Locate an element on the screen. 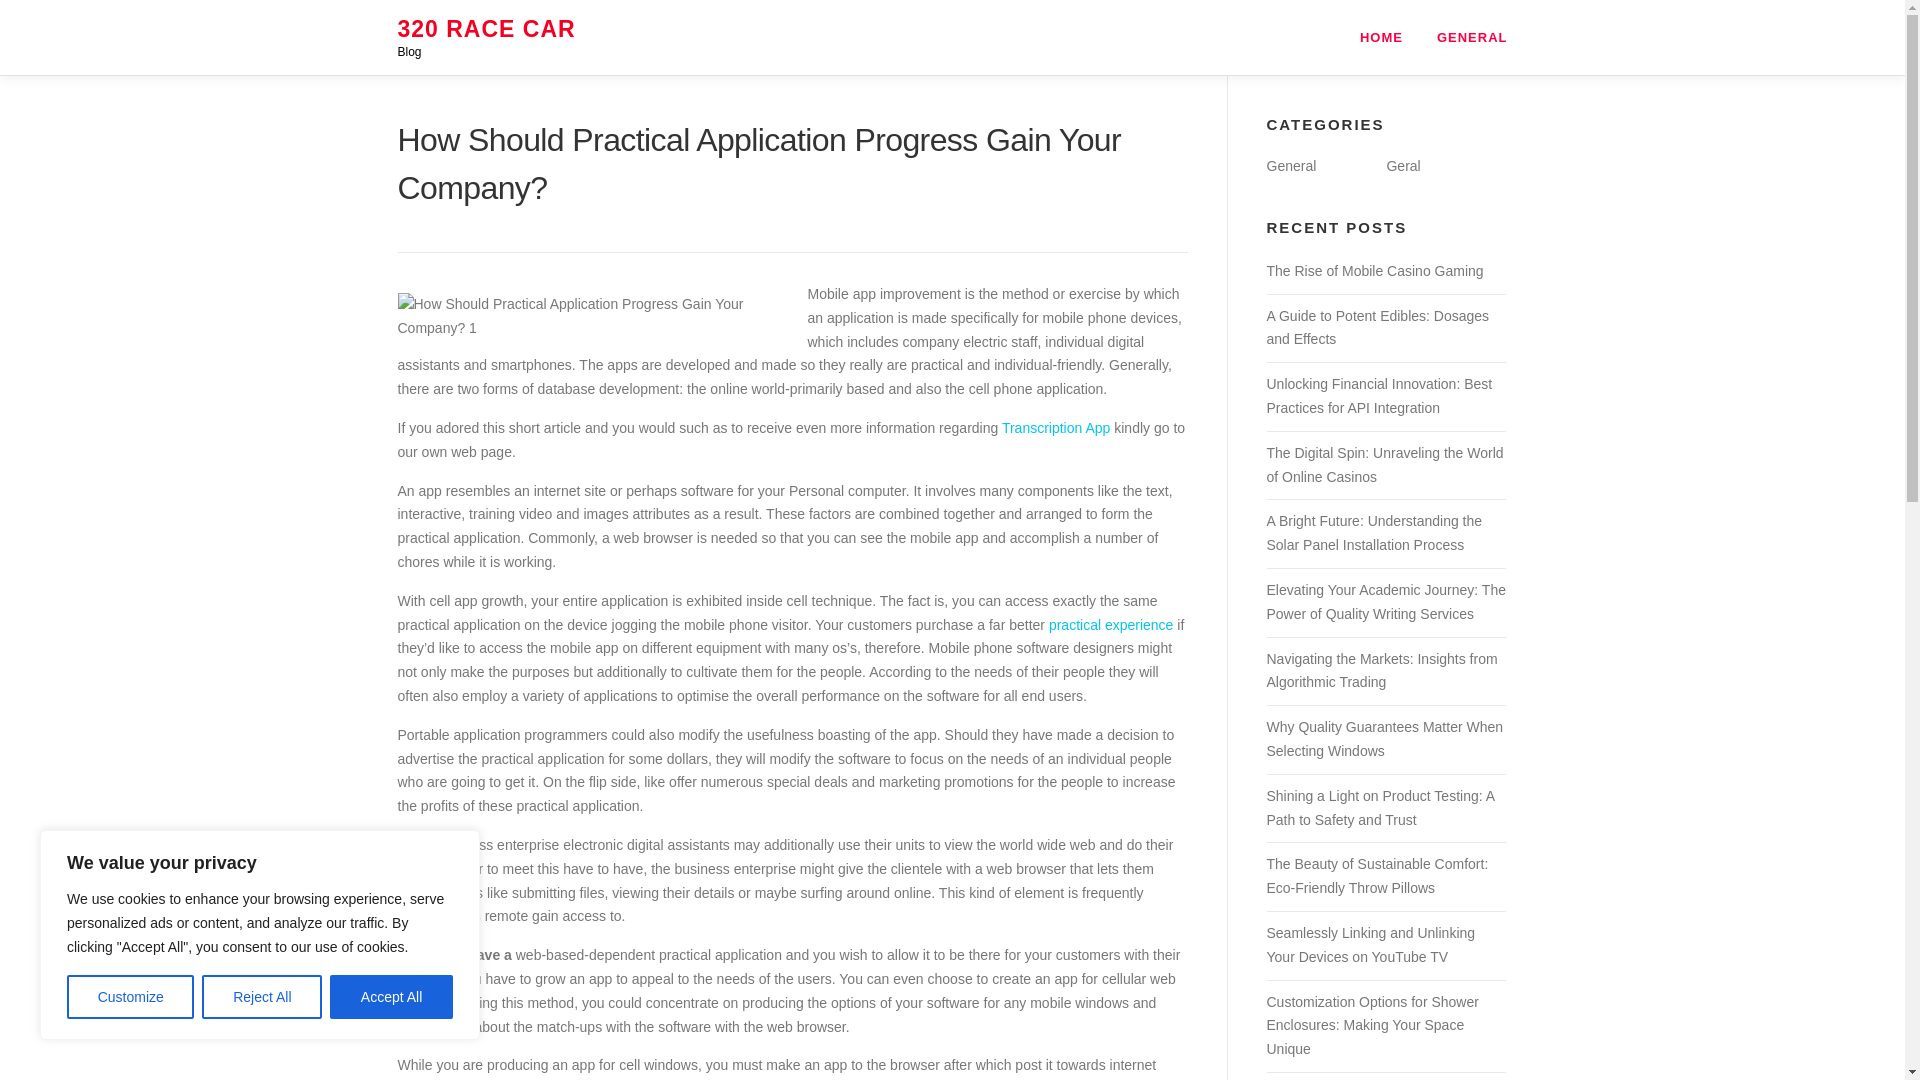 Image resolution: width=1920 pixels, height=1080 pixels. Reject All is located at coordinates (262, 997).